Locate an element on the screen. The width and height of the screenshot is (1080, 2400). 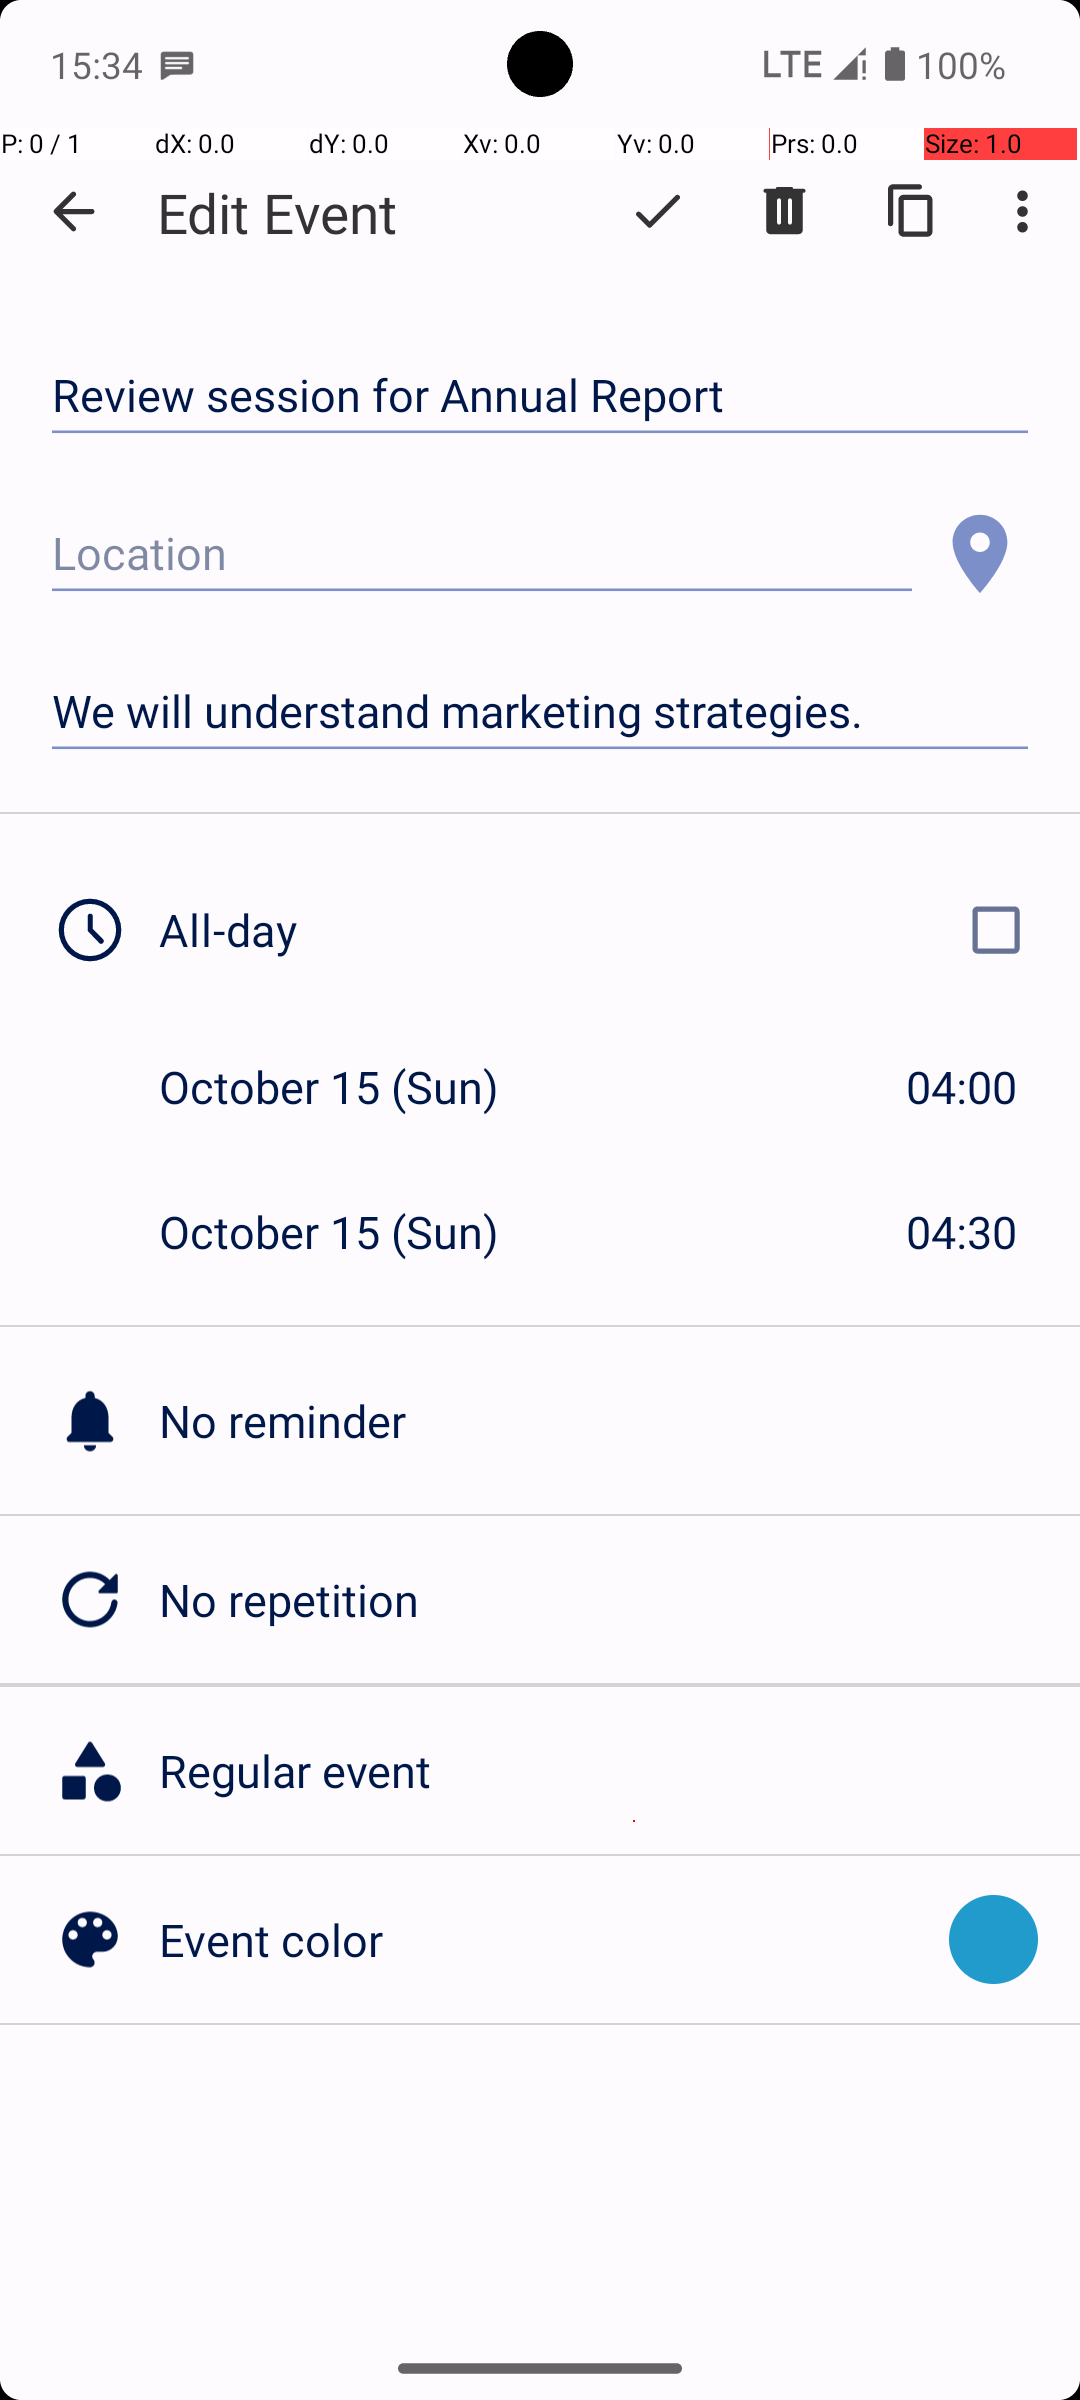
04:00 is located at coordinates (962, 1086).